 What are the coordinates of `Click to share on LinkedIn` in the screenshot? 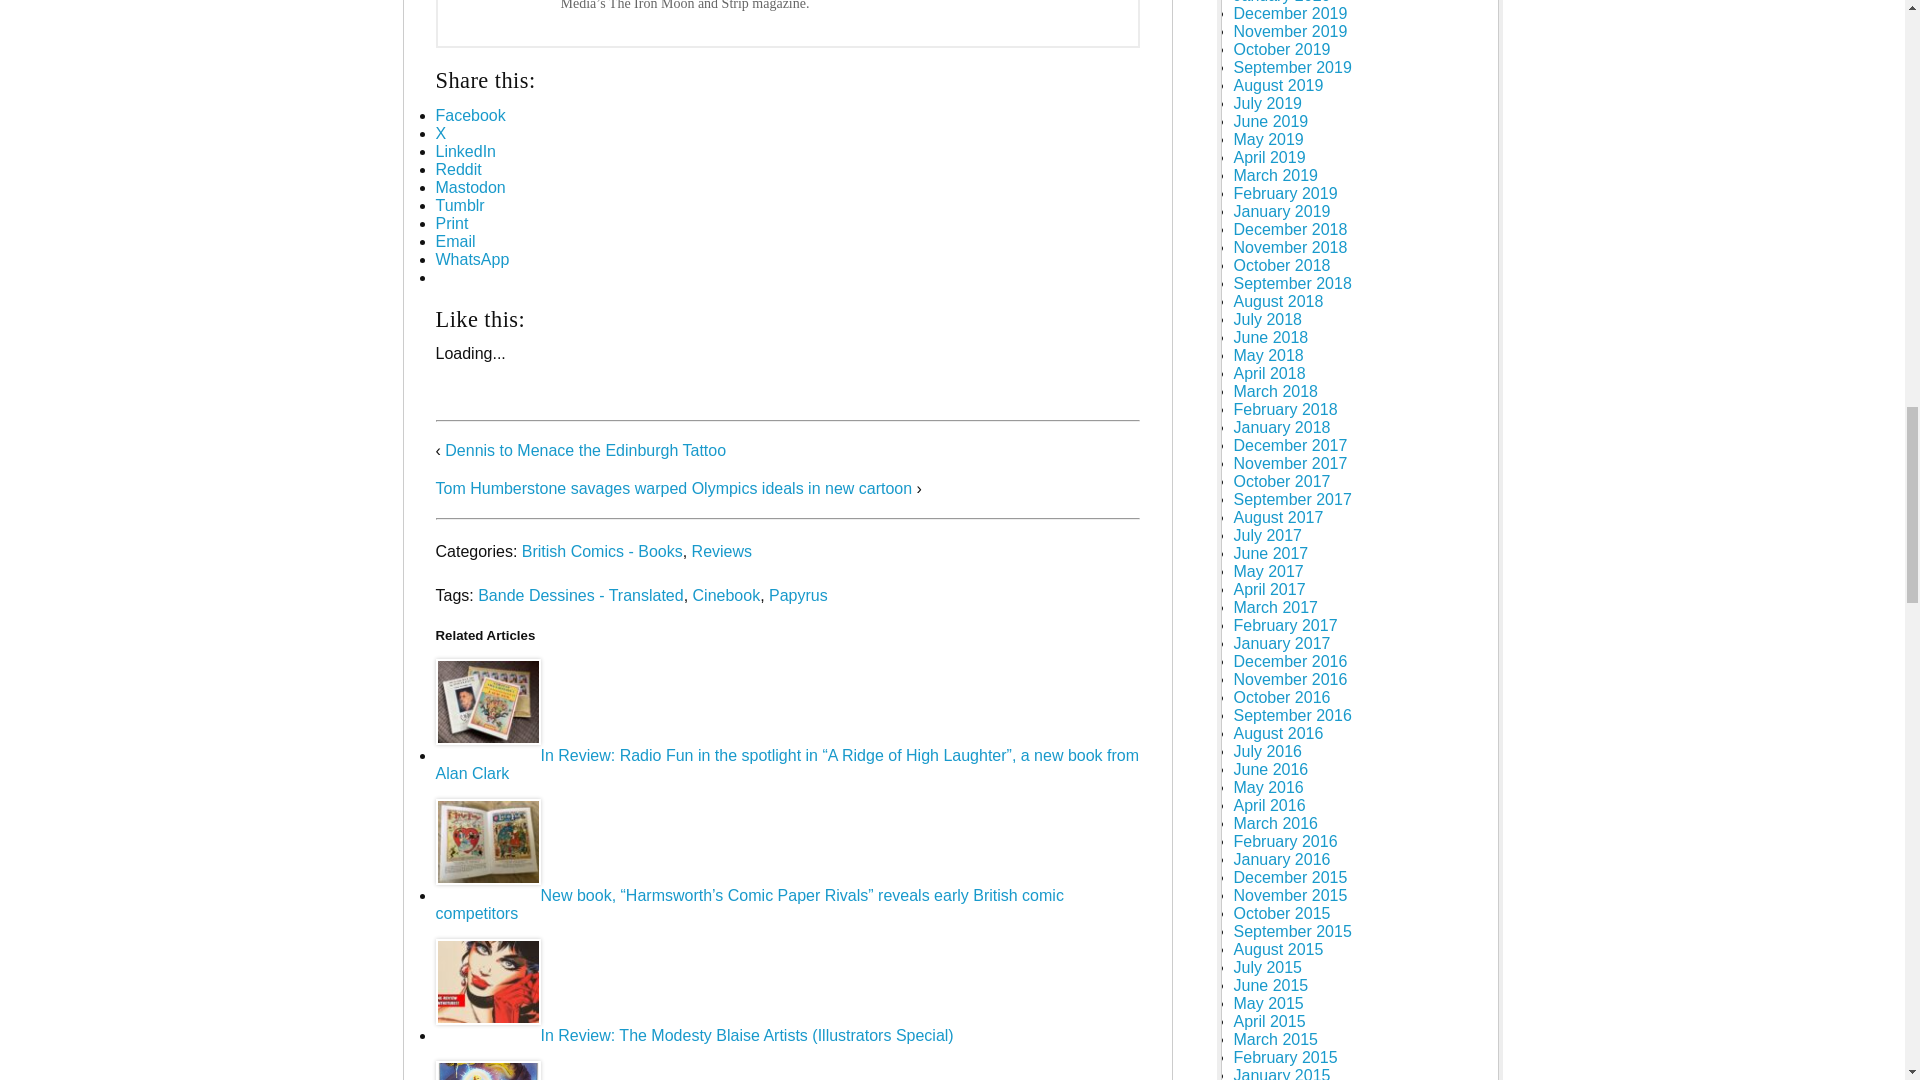 It's located at (466, 150).